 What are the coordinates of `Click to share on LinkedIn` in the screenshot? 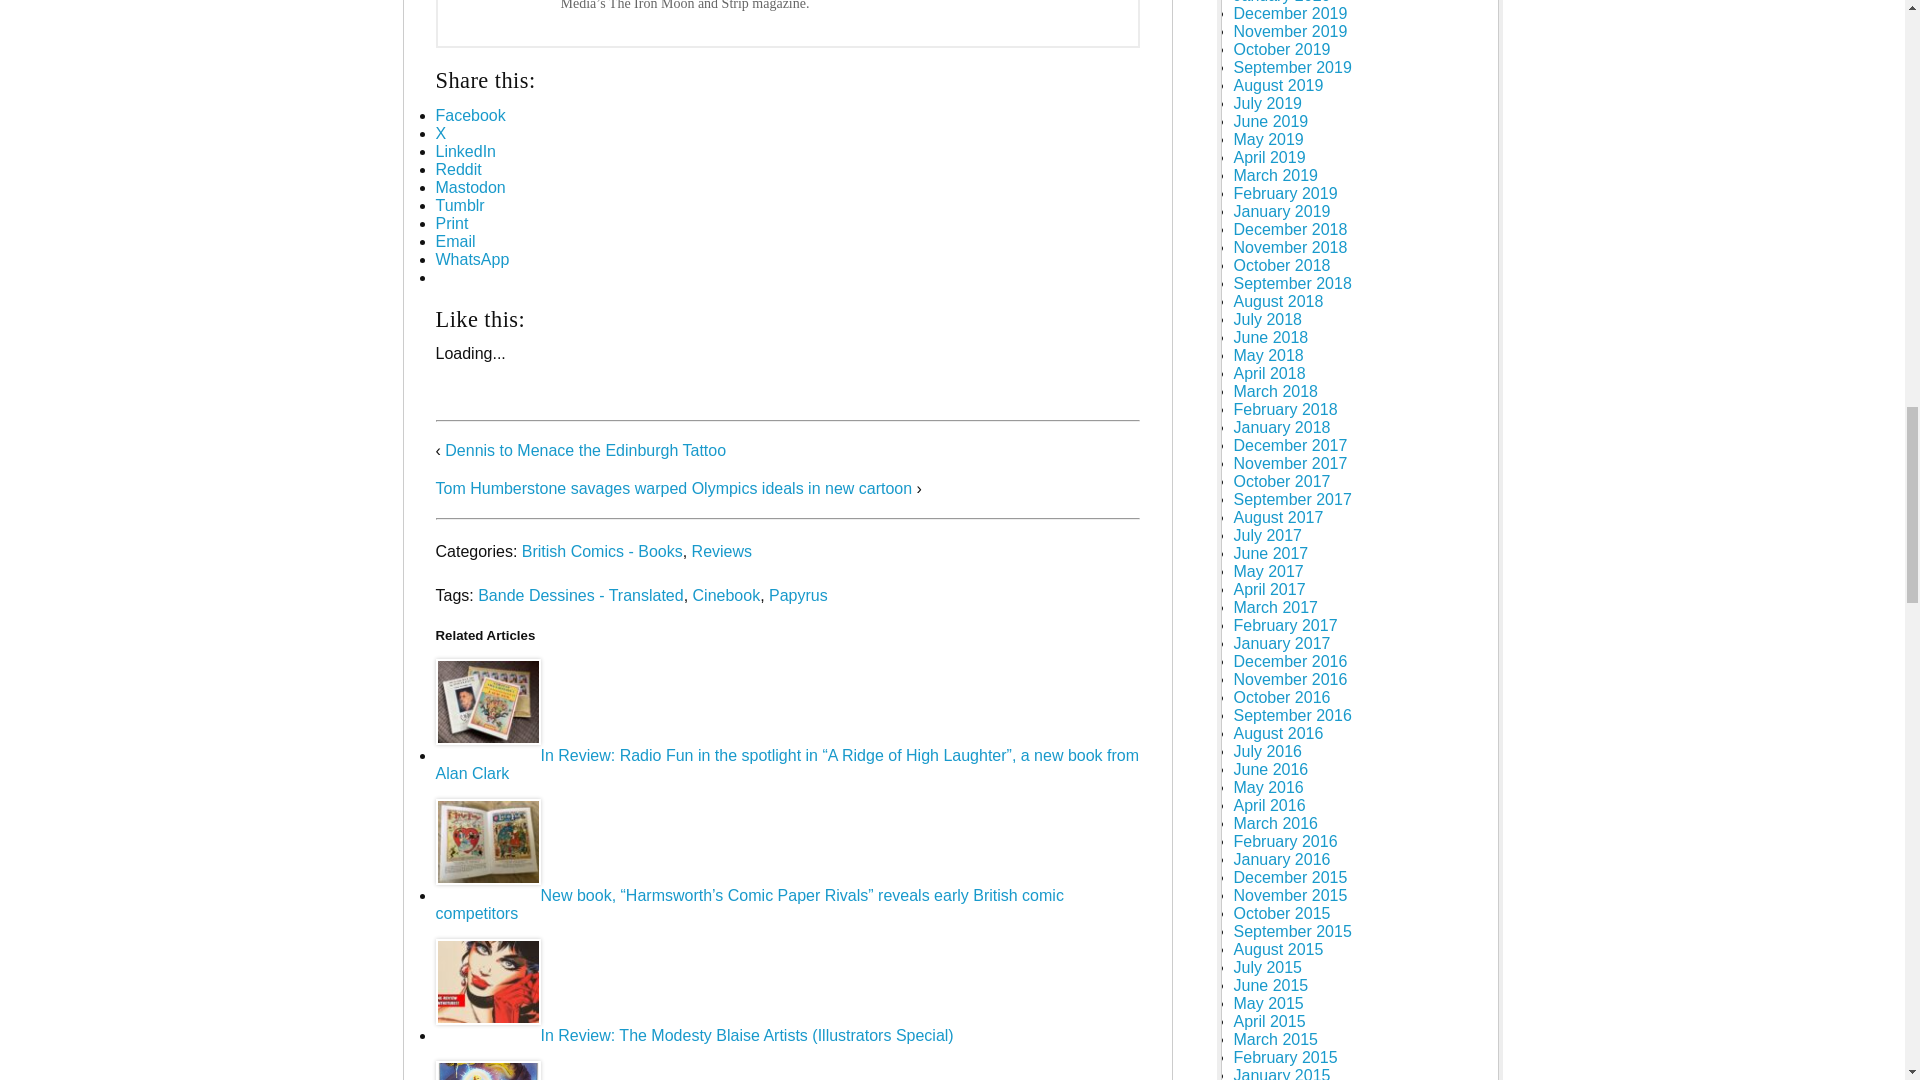 It's located at (466, 150).